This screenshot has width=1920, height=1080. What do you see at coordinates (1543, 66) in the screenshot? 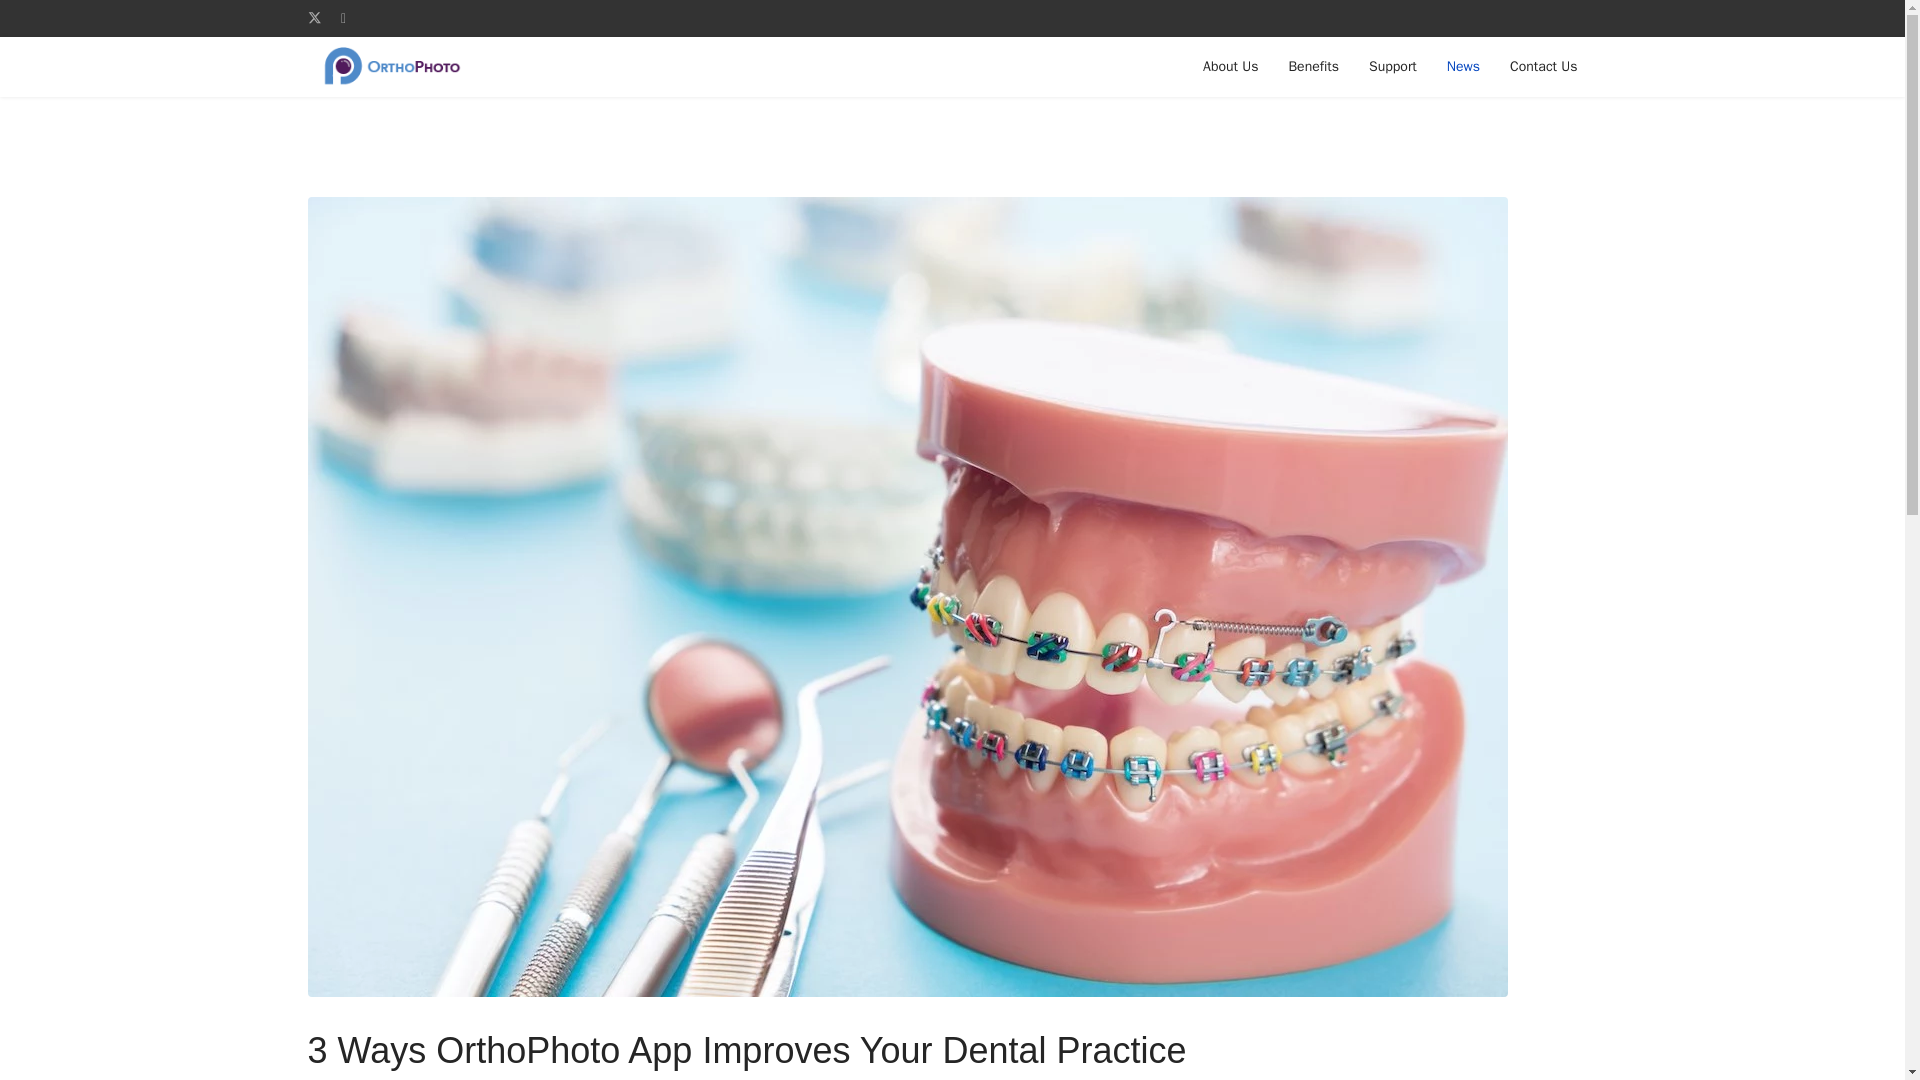
I see `Contact Us` at bounding box center [1543, 66].